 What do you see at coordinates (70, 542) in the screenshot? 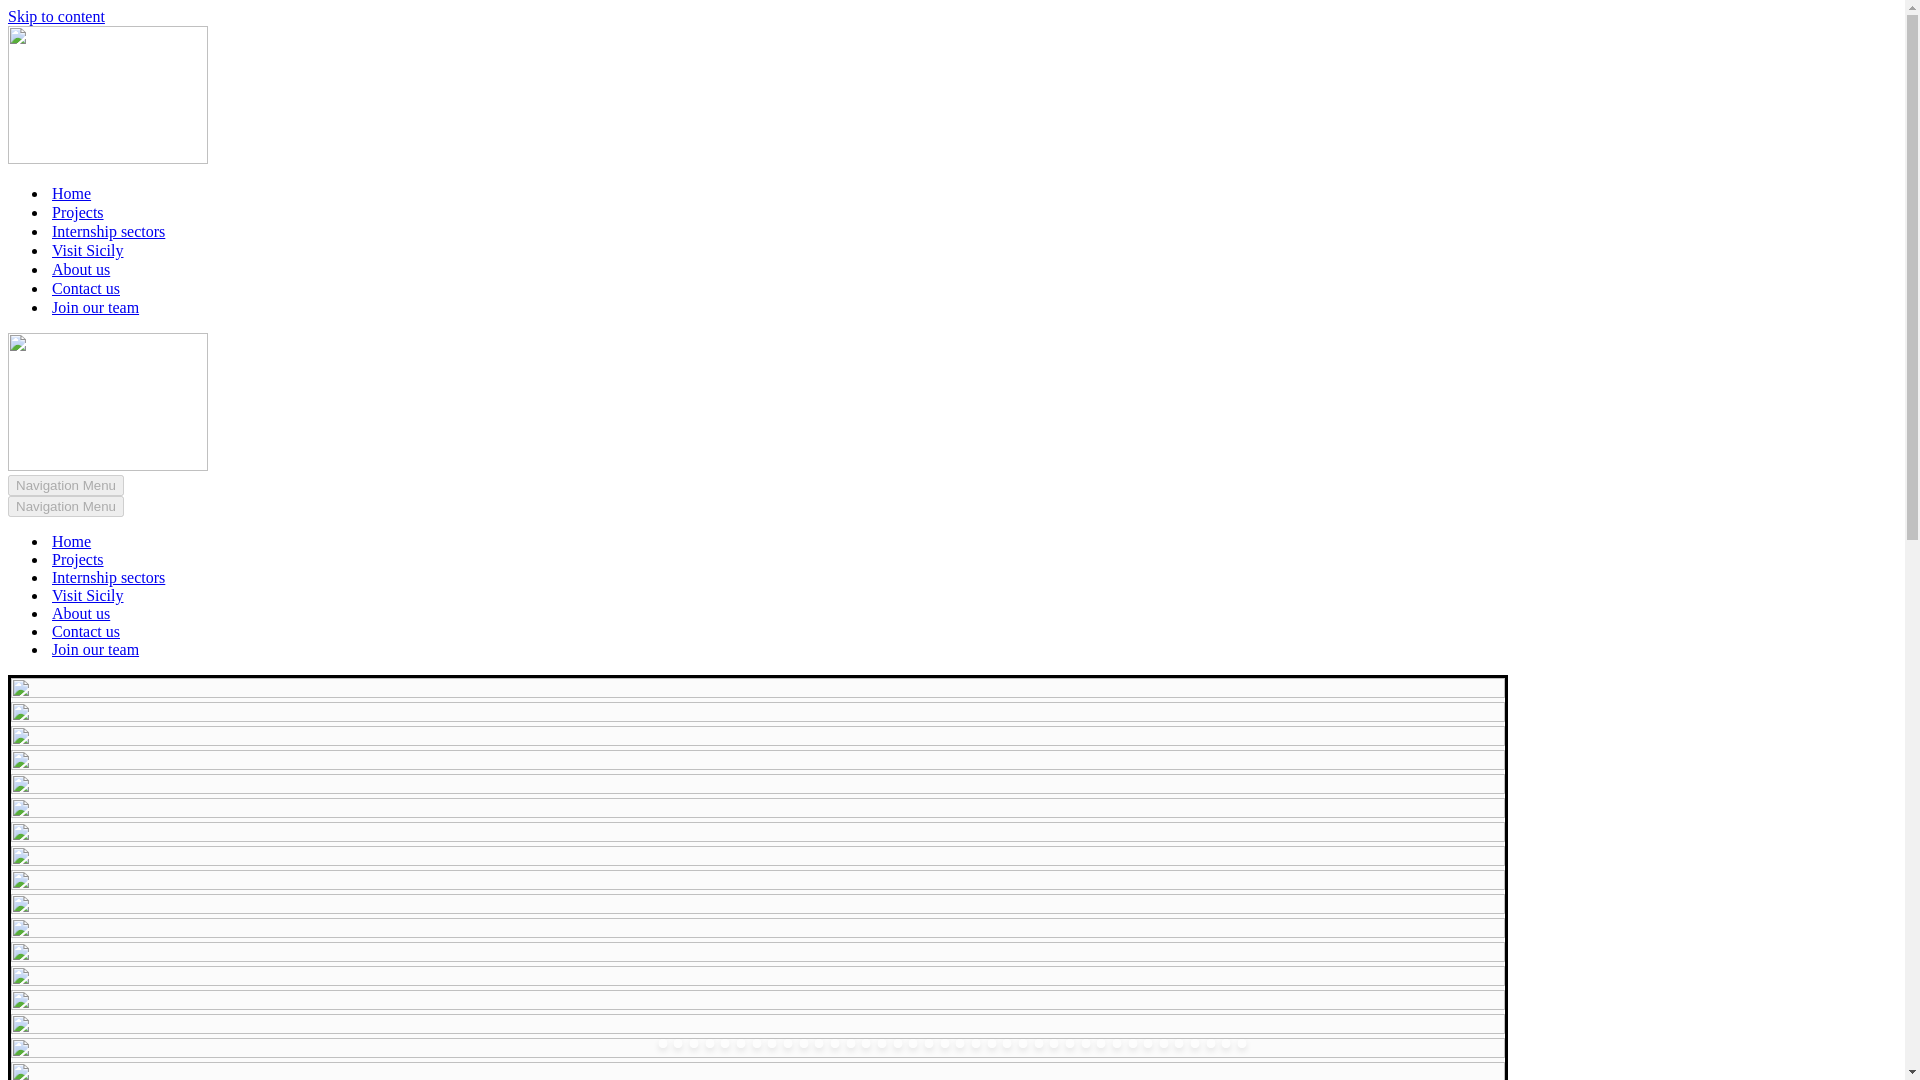
I see `Home` at bounding box center [70, 542].